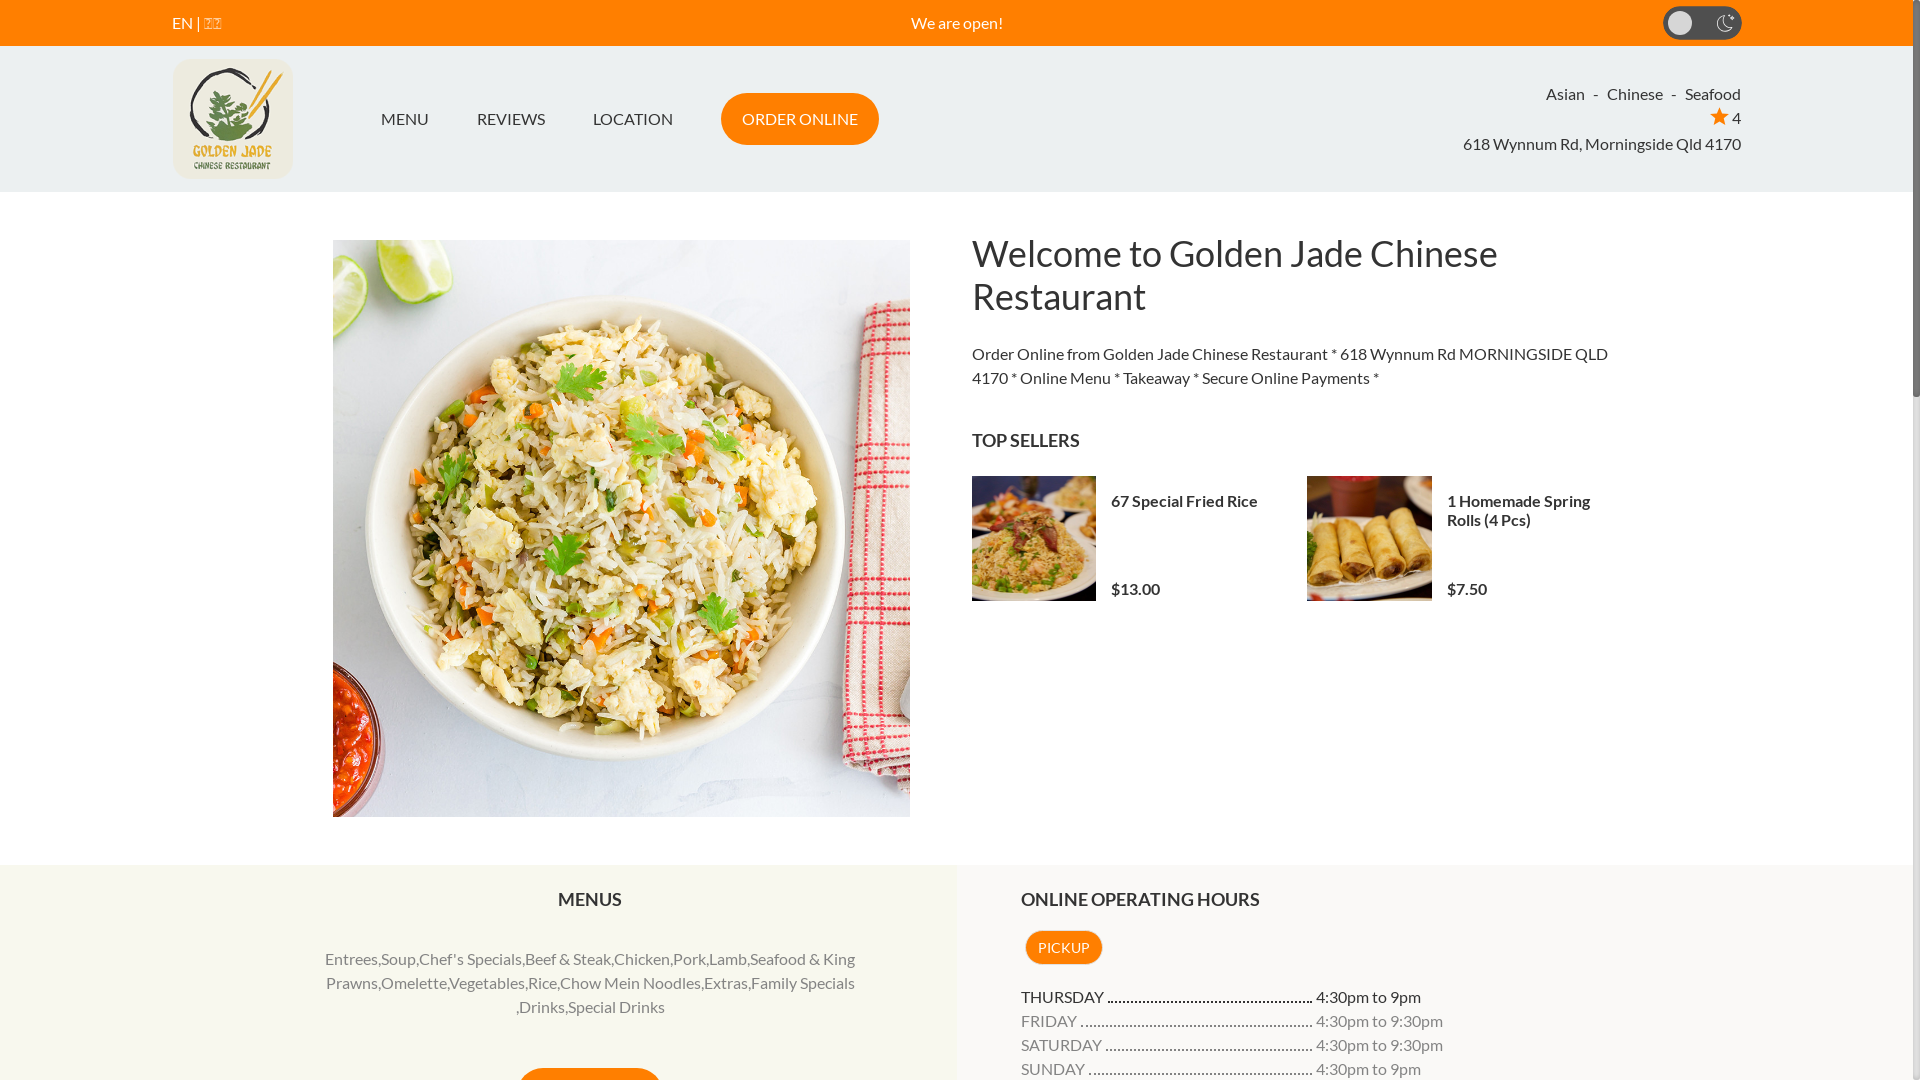 This screenshot has width=1920, height=1080. What do you see at coordinates (642, 958) in the screenshot?
I see `Chicken` at bounding box center [642, 958].